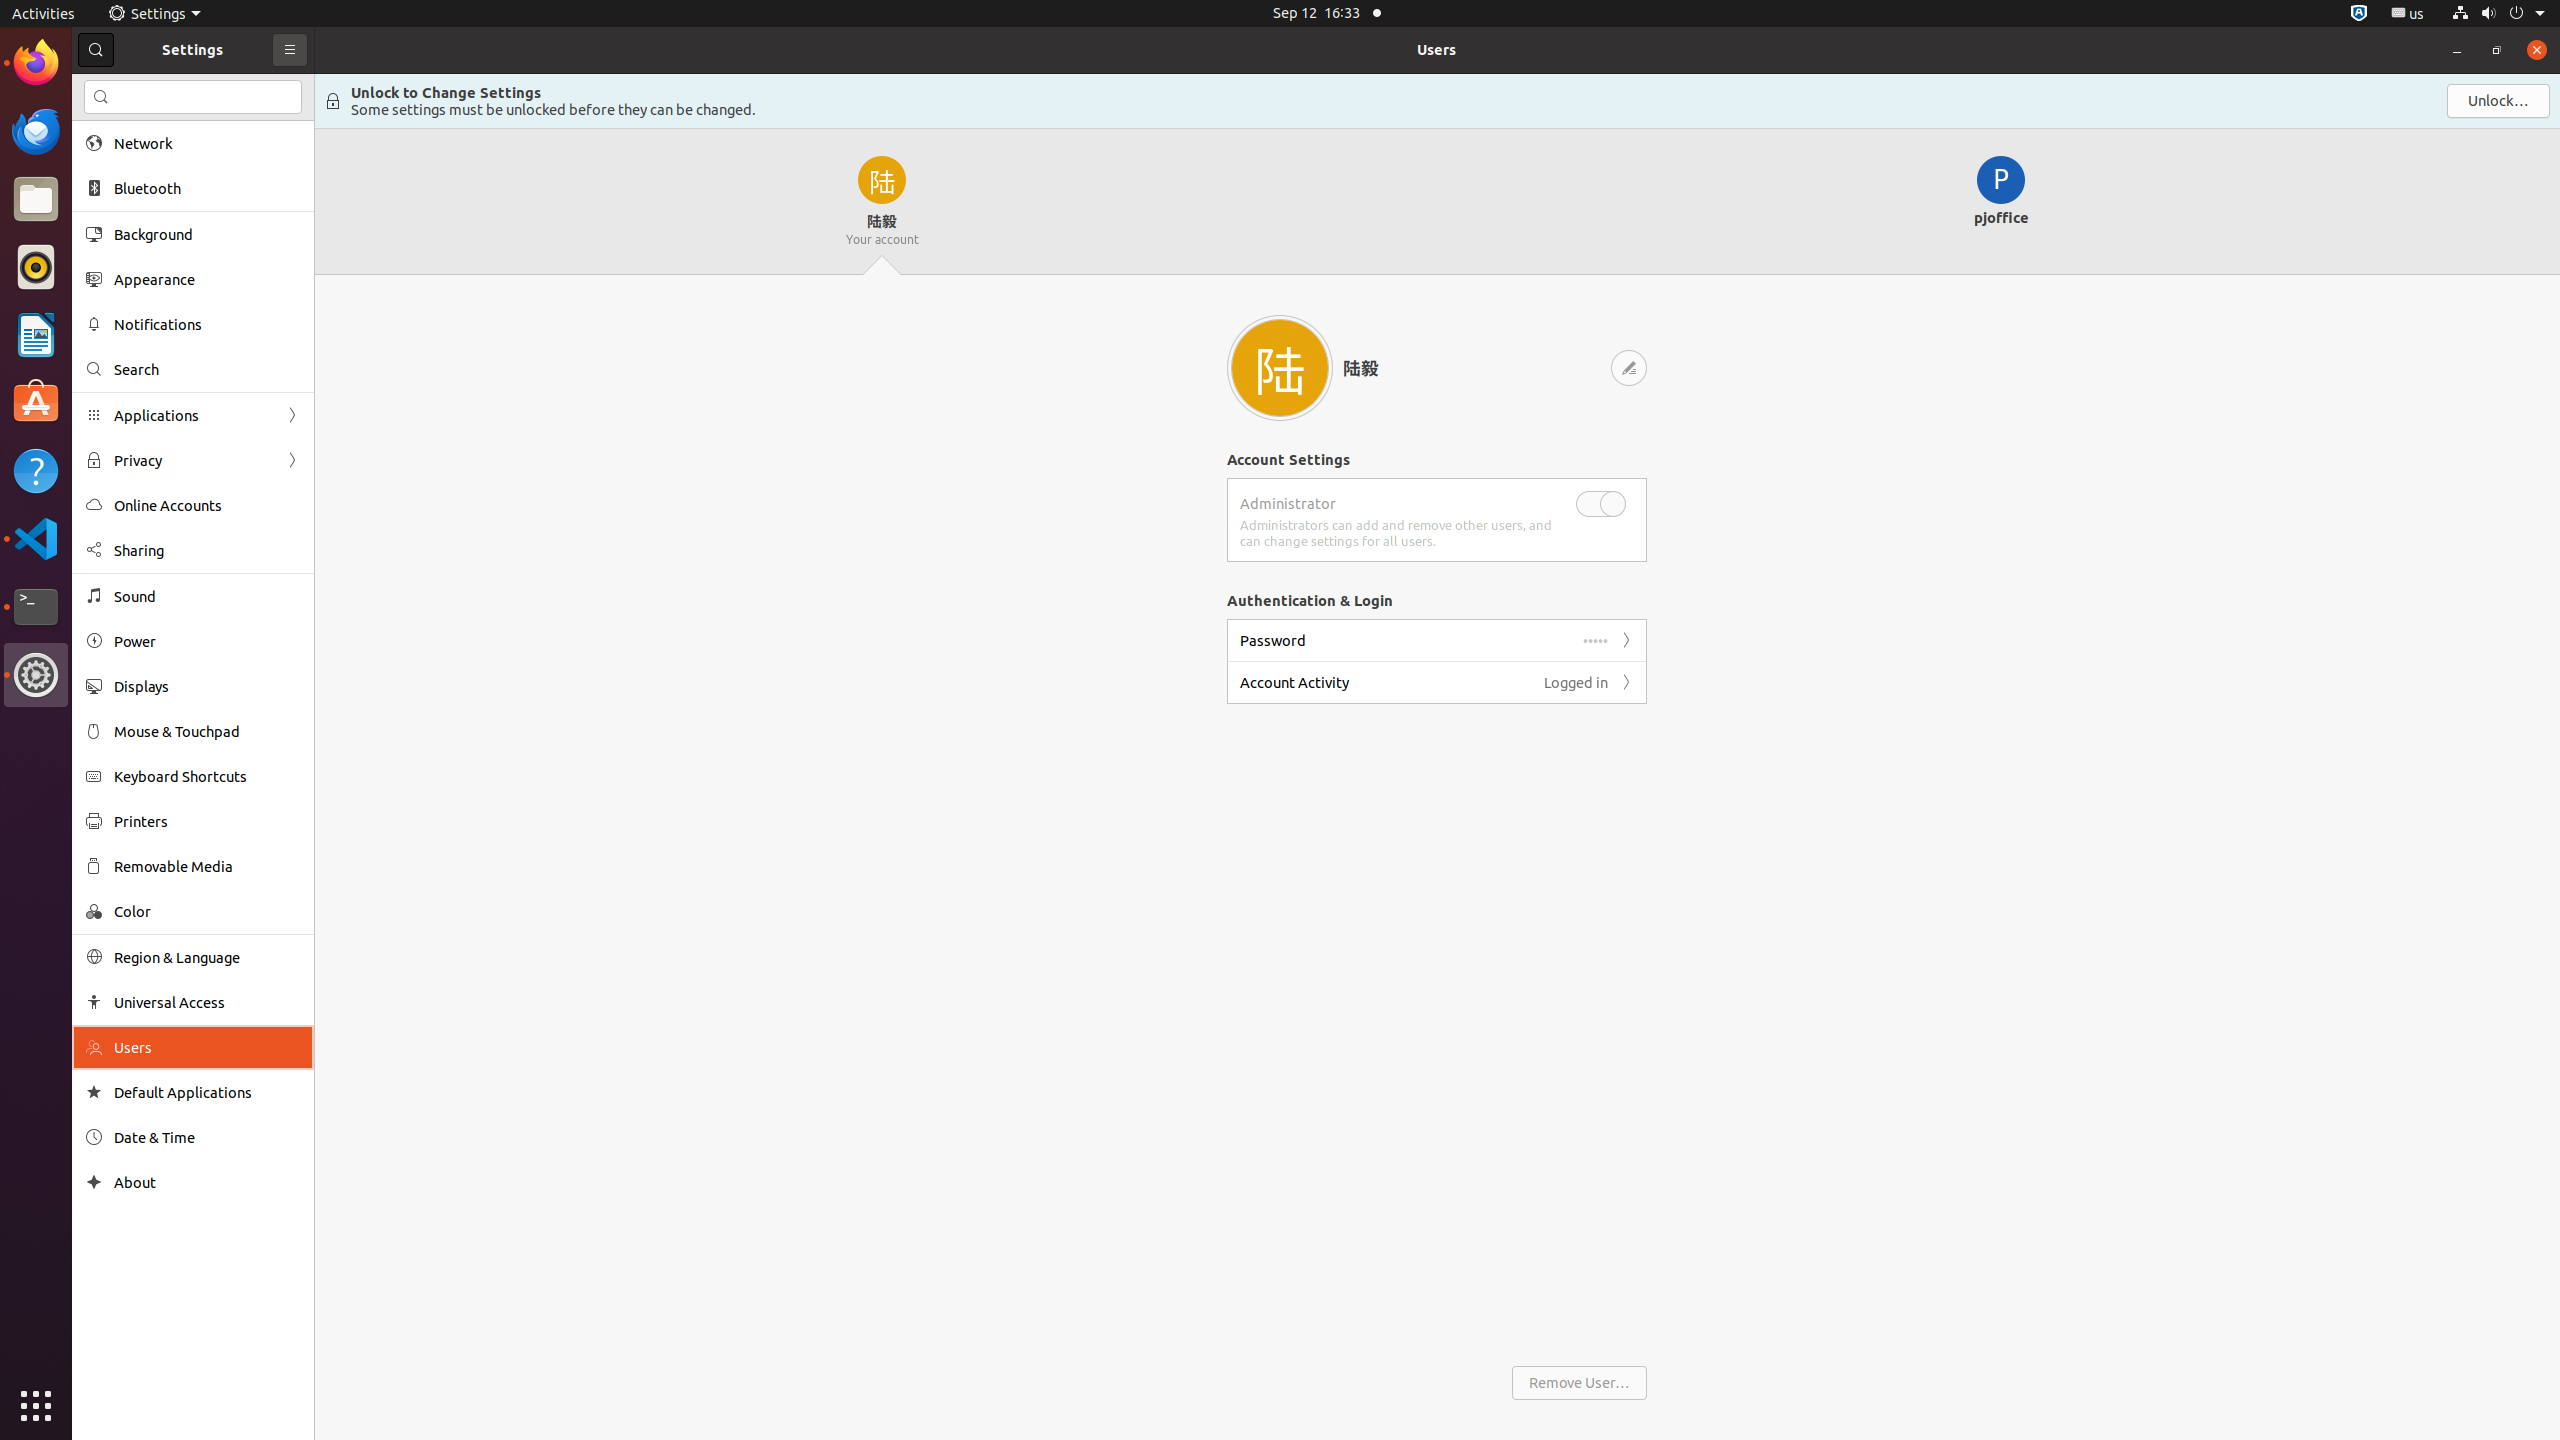 This screenshot has width=2560, height=1440. Describe the element at coordinates (36, 607) in the screenshot. I see `Terminal` at that location.